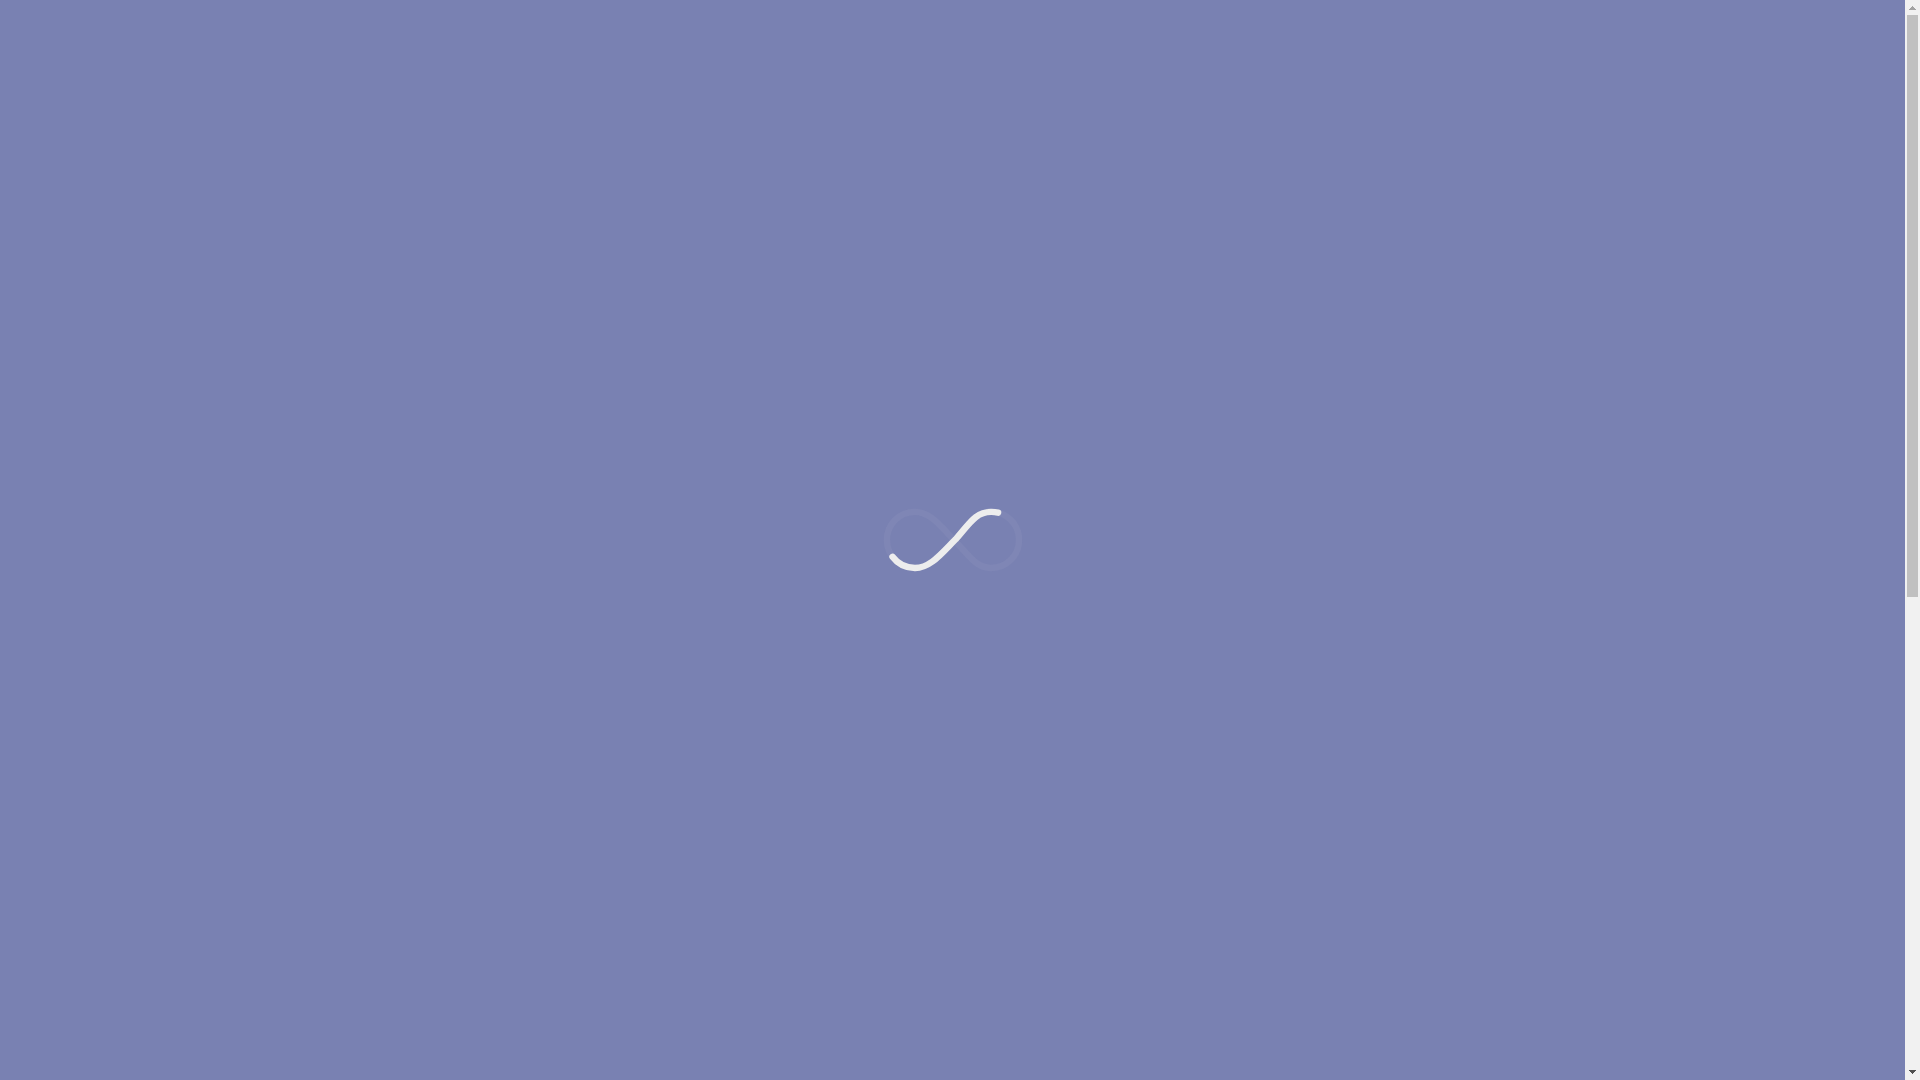 This screenshot has width=1920, height=1080. What do you see at coordinates (596, 338) in the screenshot?
I see `HERE  ` at bounding box center [596, 338].